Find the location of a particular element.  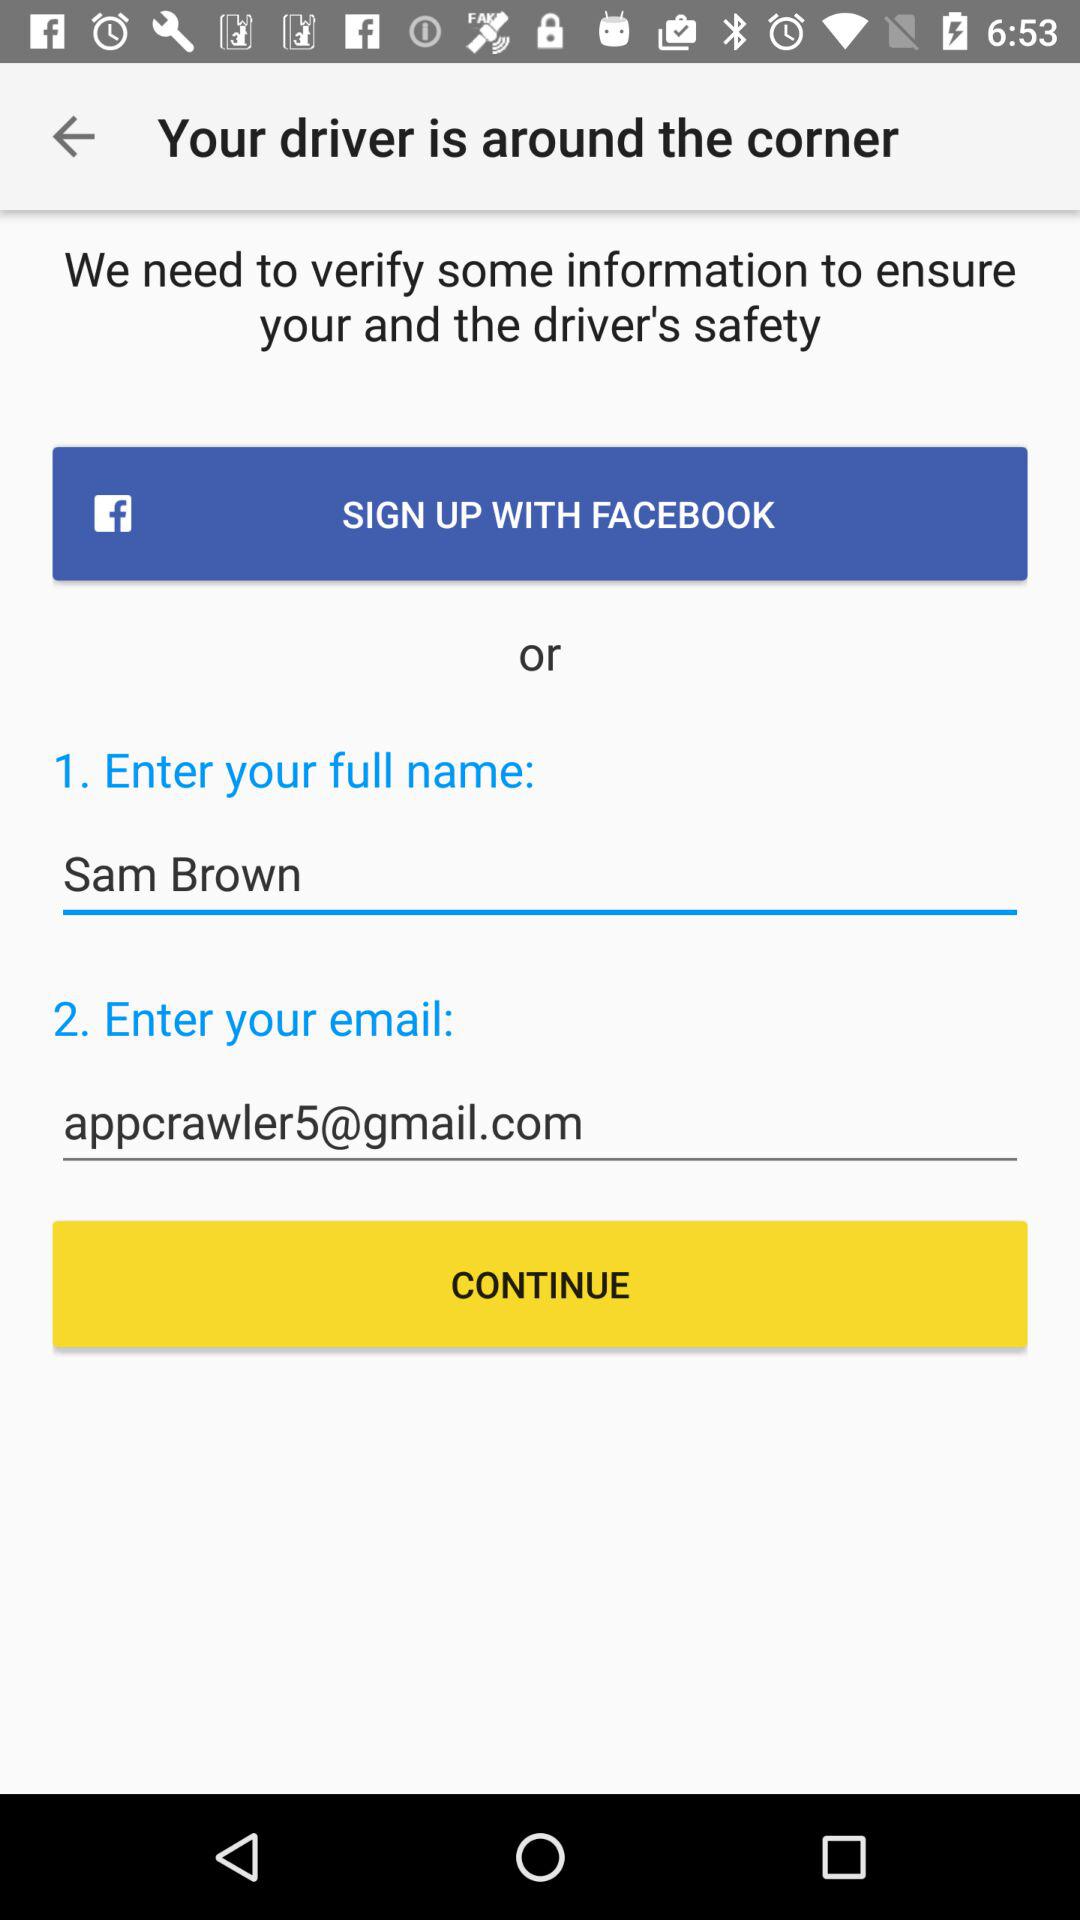

click icon to the left of the your driver is item is located at coordinates (73, 136).